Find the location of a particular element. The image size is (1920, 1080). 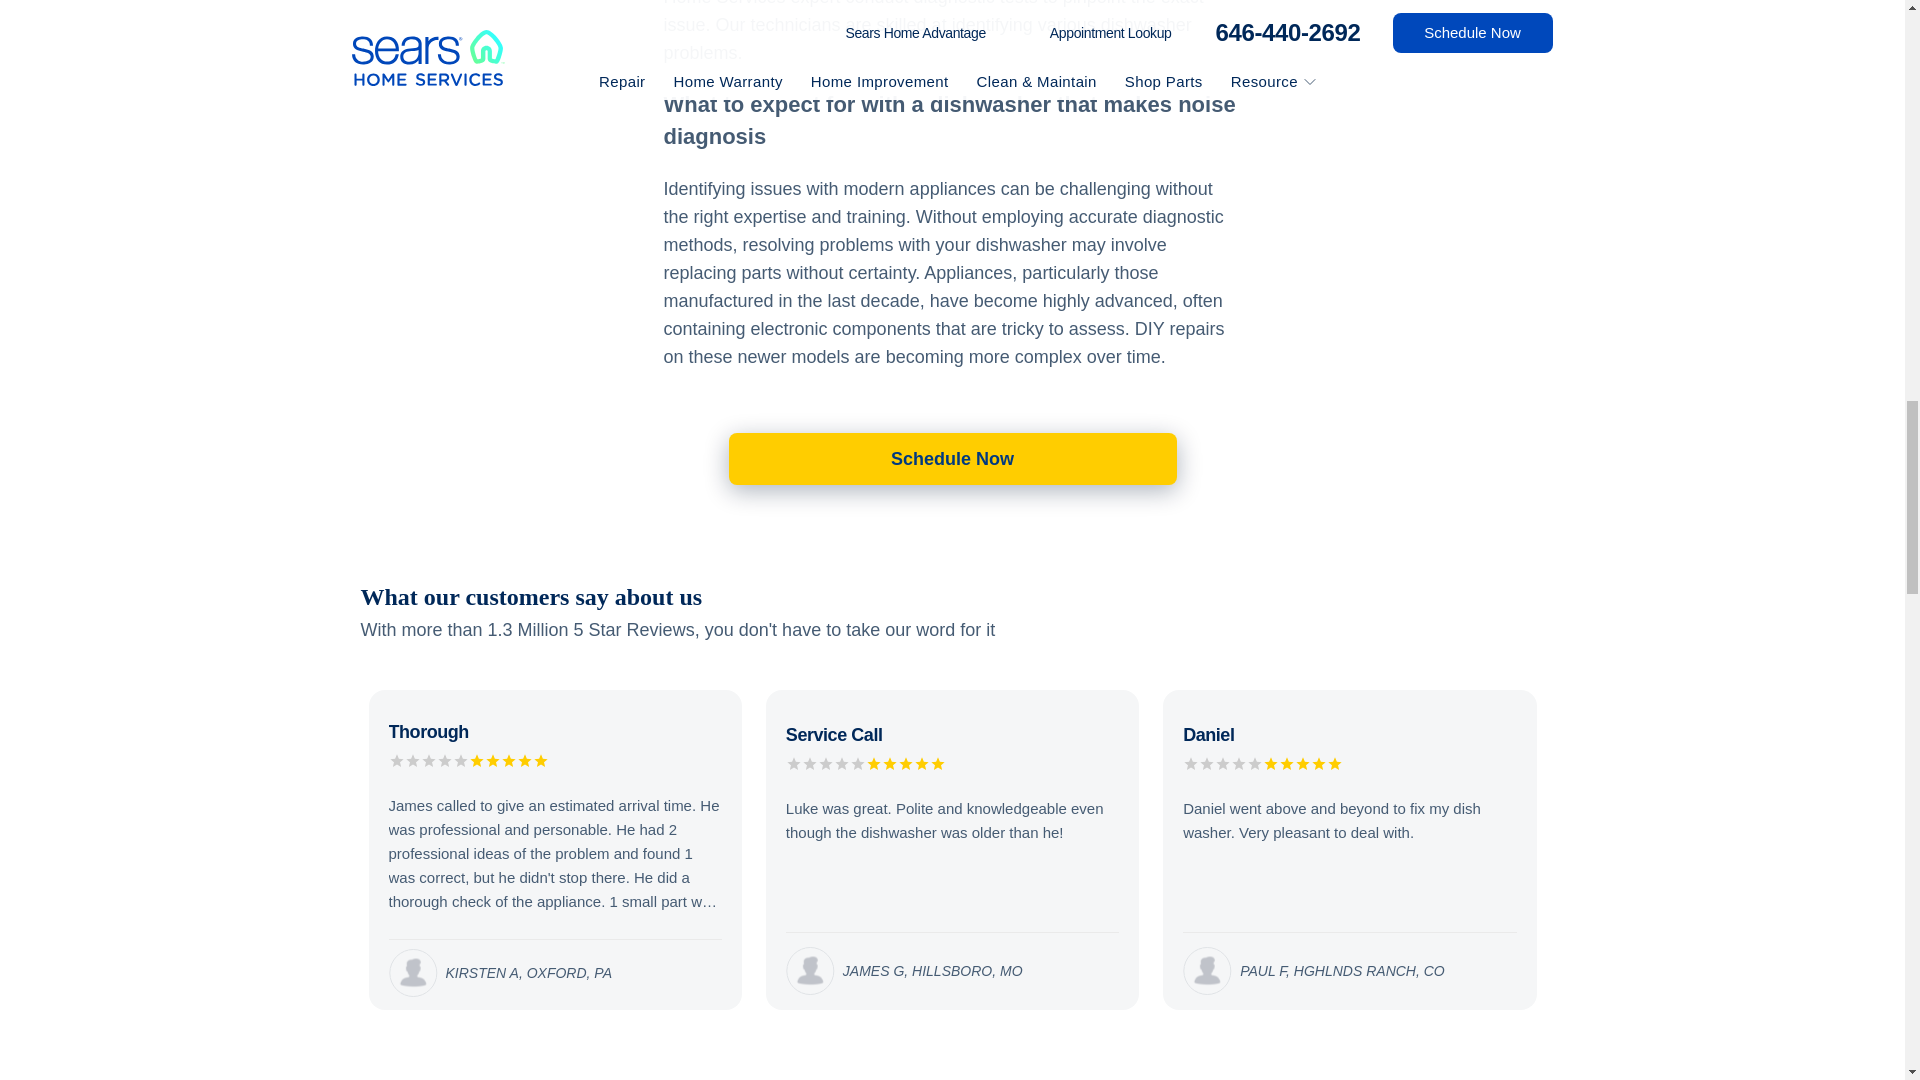

0.25 out of 5 is located at coordinates (906, 766).